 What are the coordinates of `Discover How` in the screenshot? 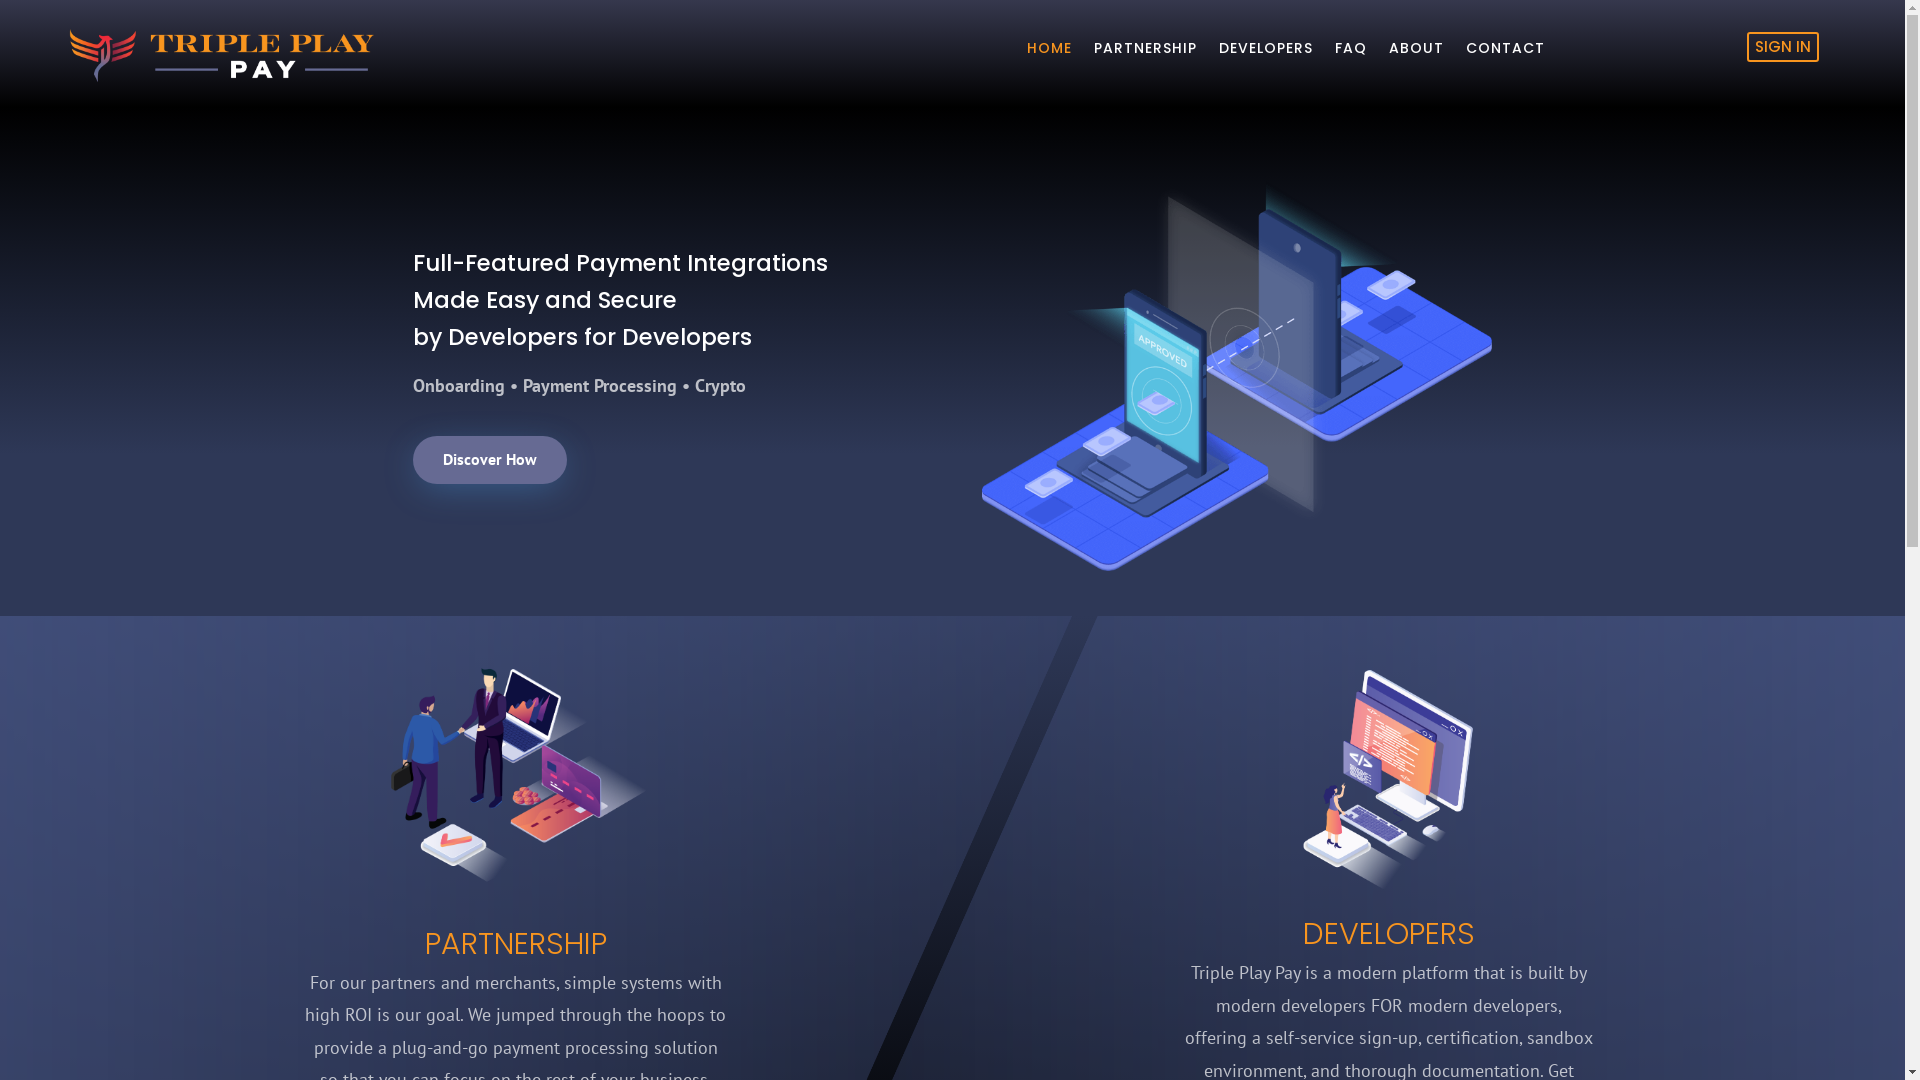 It's located at (489, 460).